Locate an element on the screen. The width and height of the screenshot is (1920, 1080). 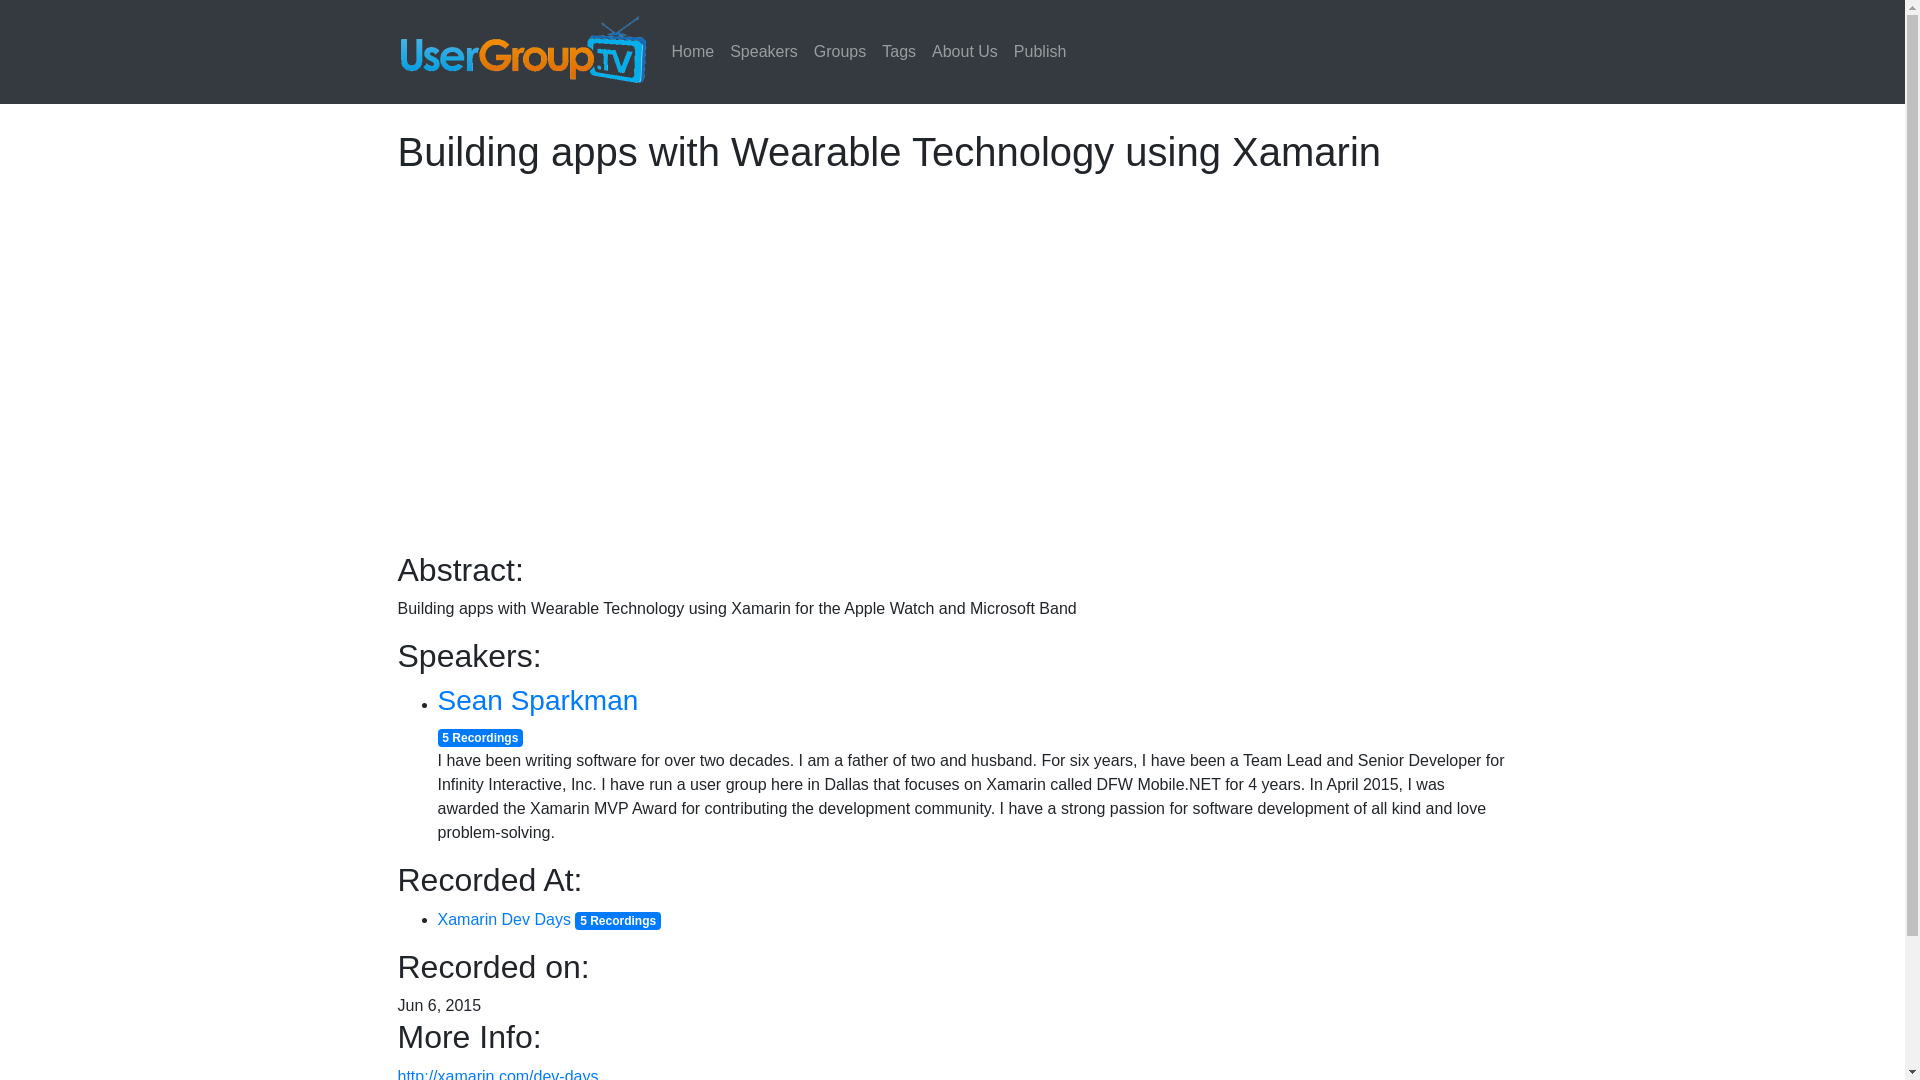
Publish is located at coordinates (1040, 52).